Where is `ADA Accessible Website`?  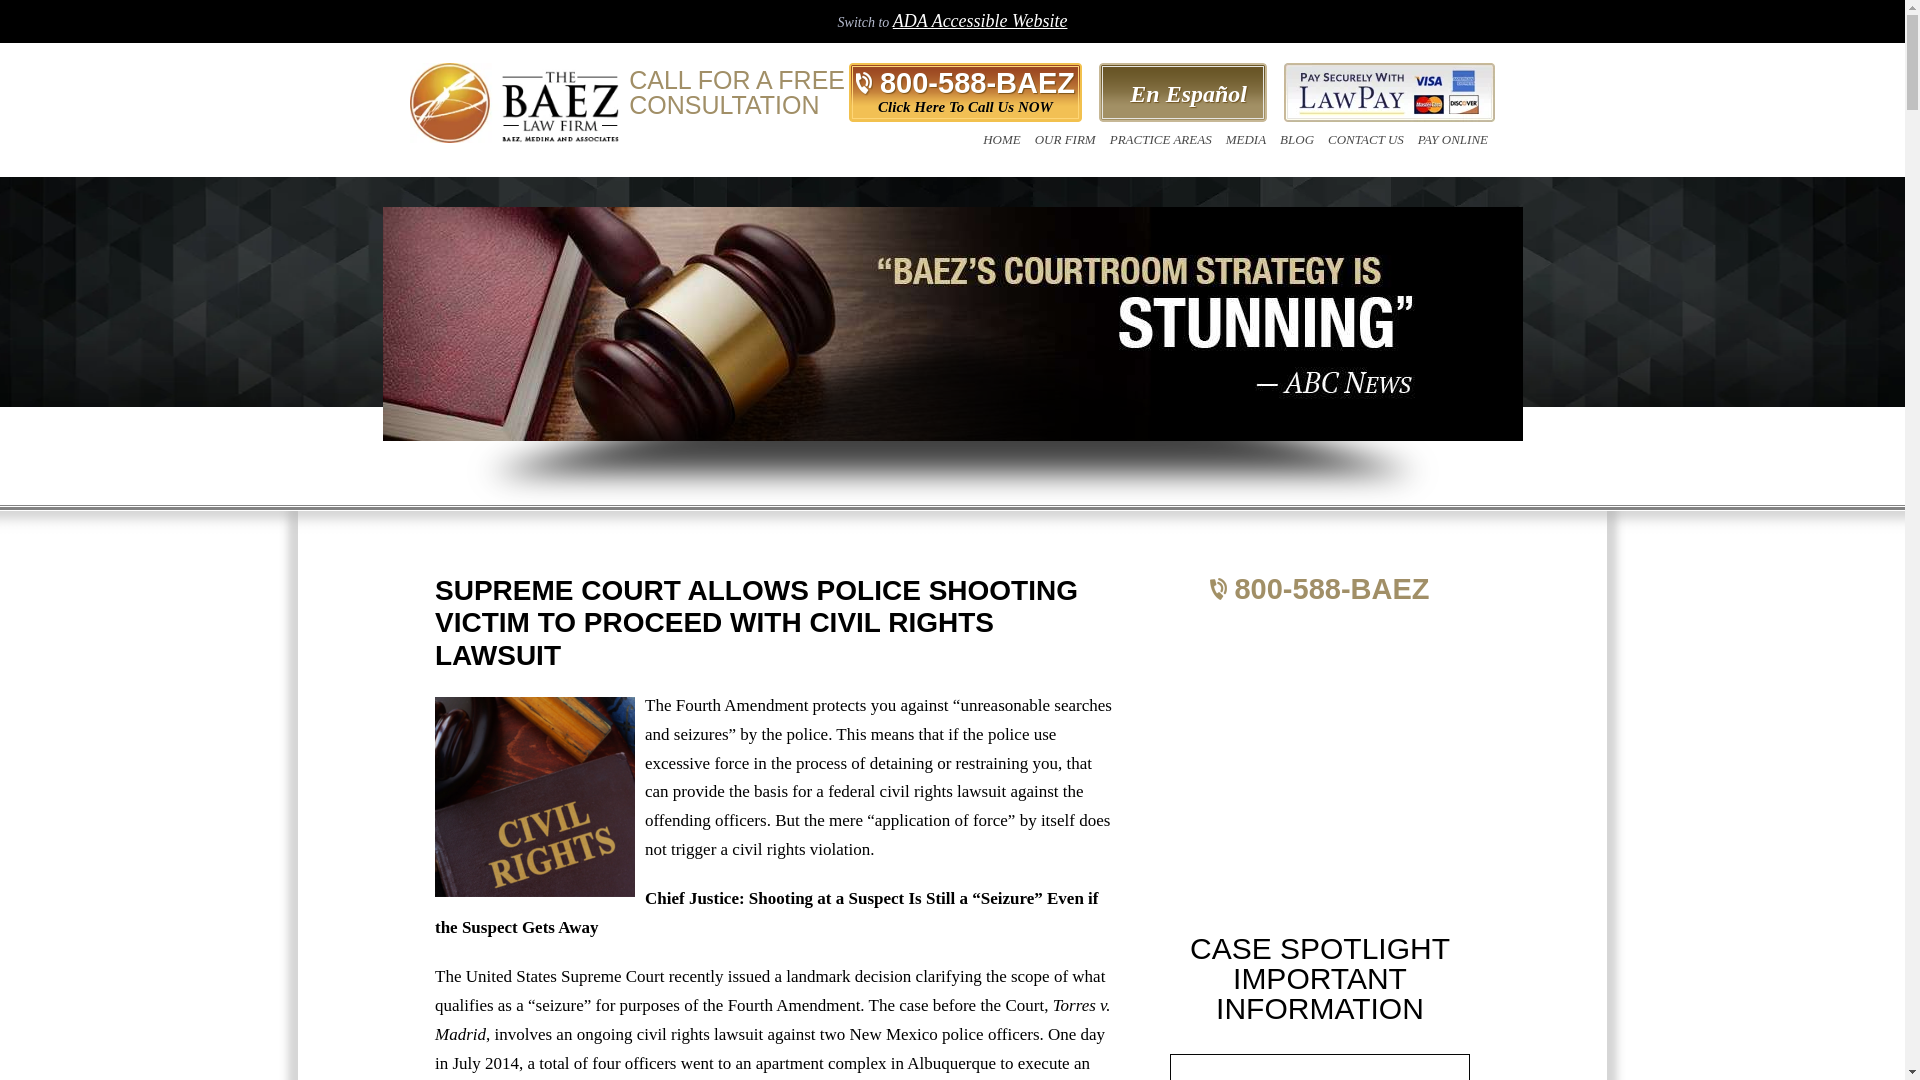 ADA Accessible Website is located at coordinates (980, 20).